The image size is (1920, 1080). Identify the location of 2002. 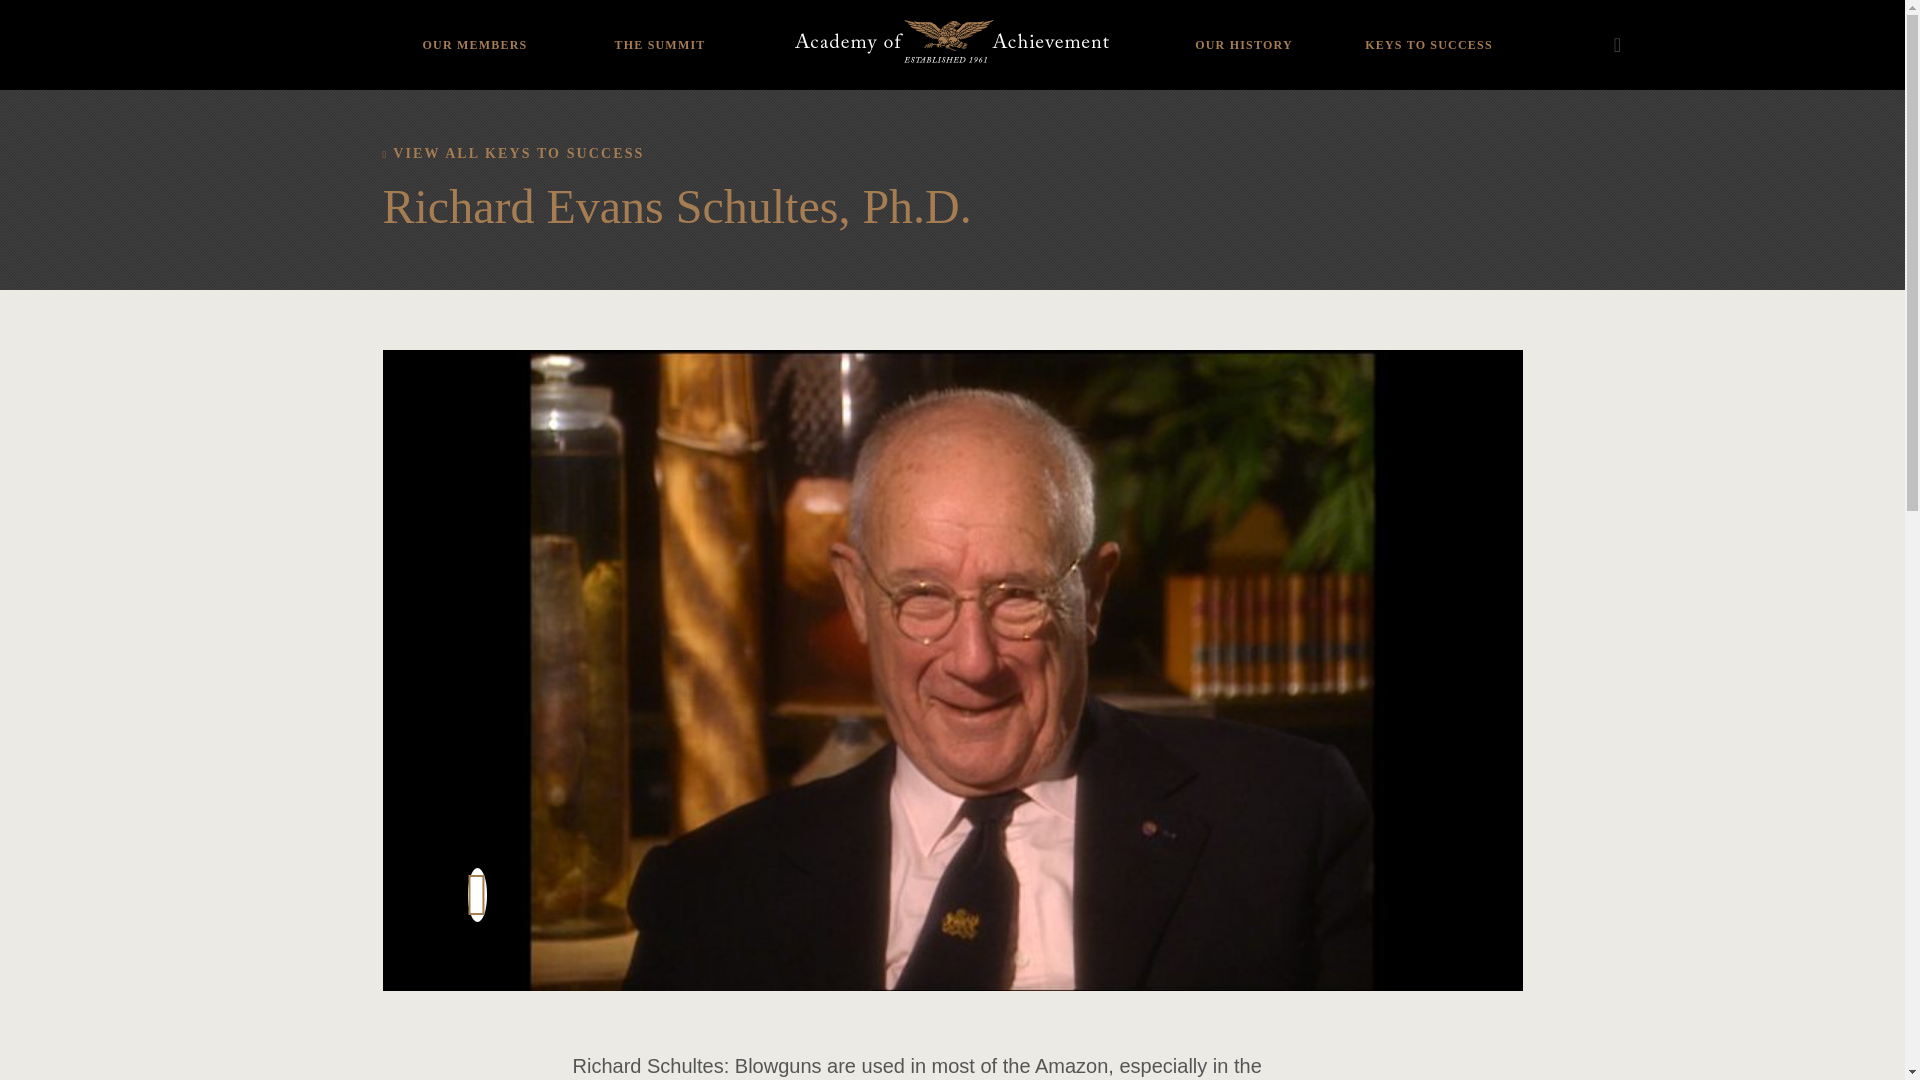
(613, 31).